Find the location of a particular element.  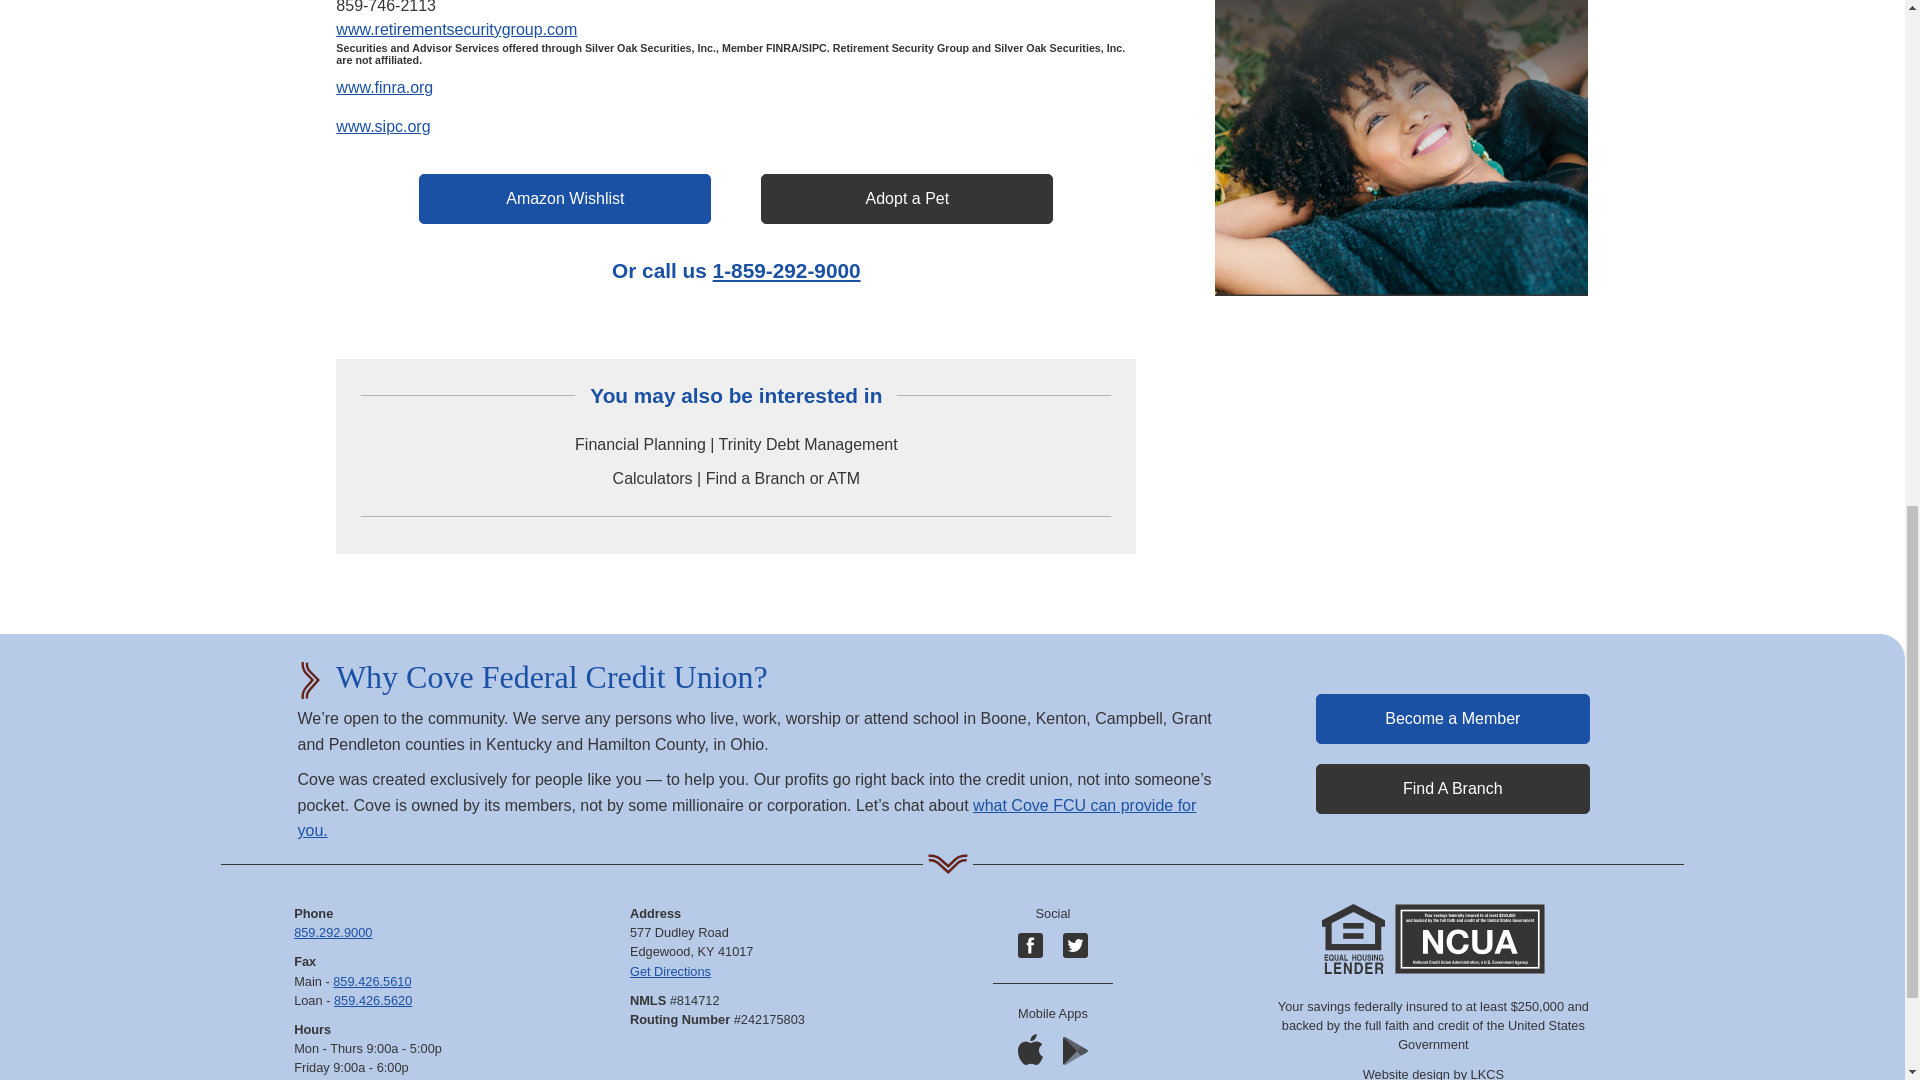

NCUA is located at coordinates (1470, 938).